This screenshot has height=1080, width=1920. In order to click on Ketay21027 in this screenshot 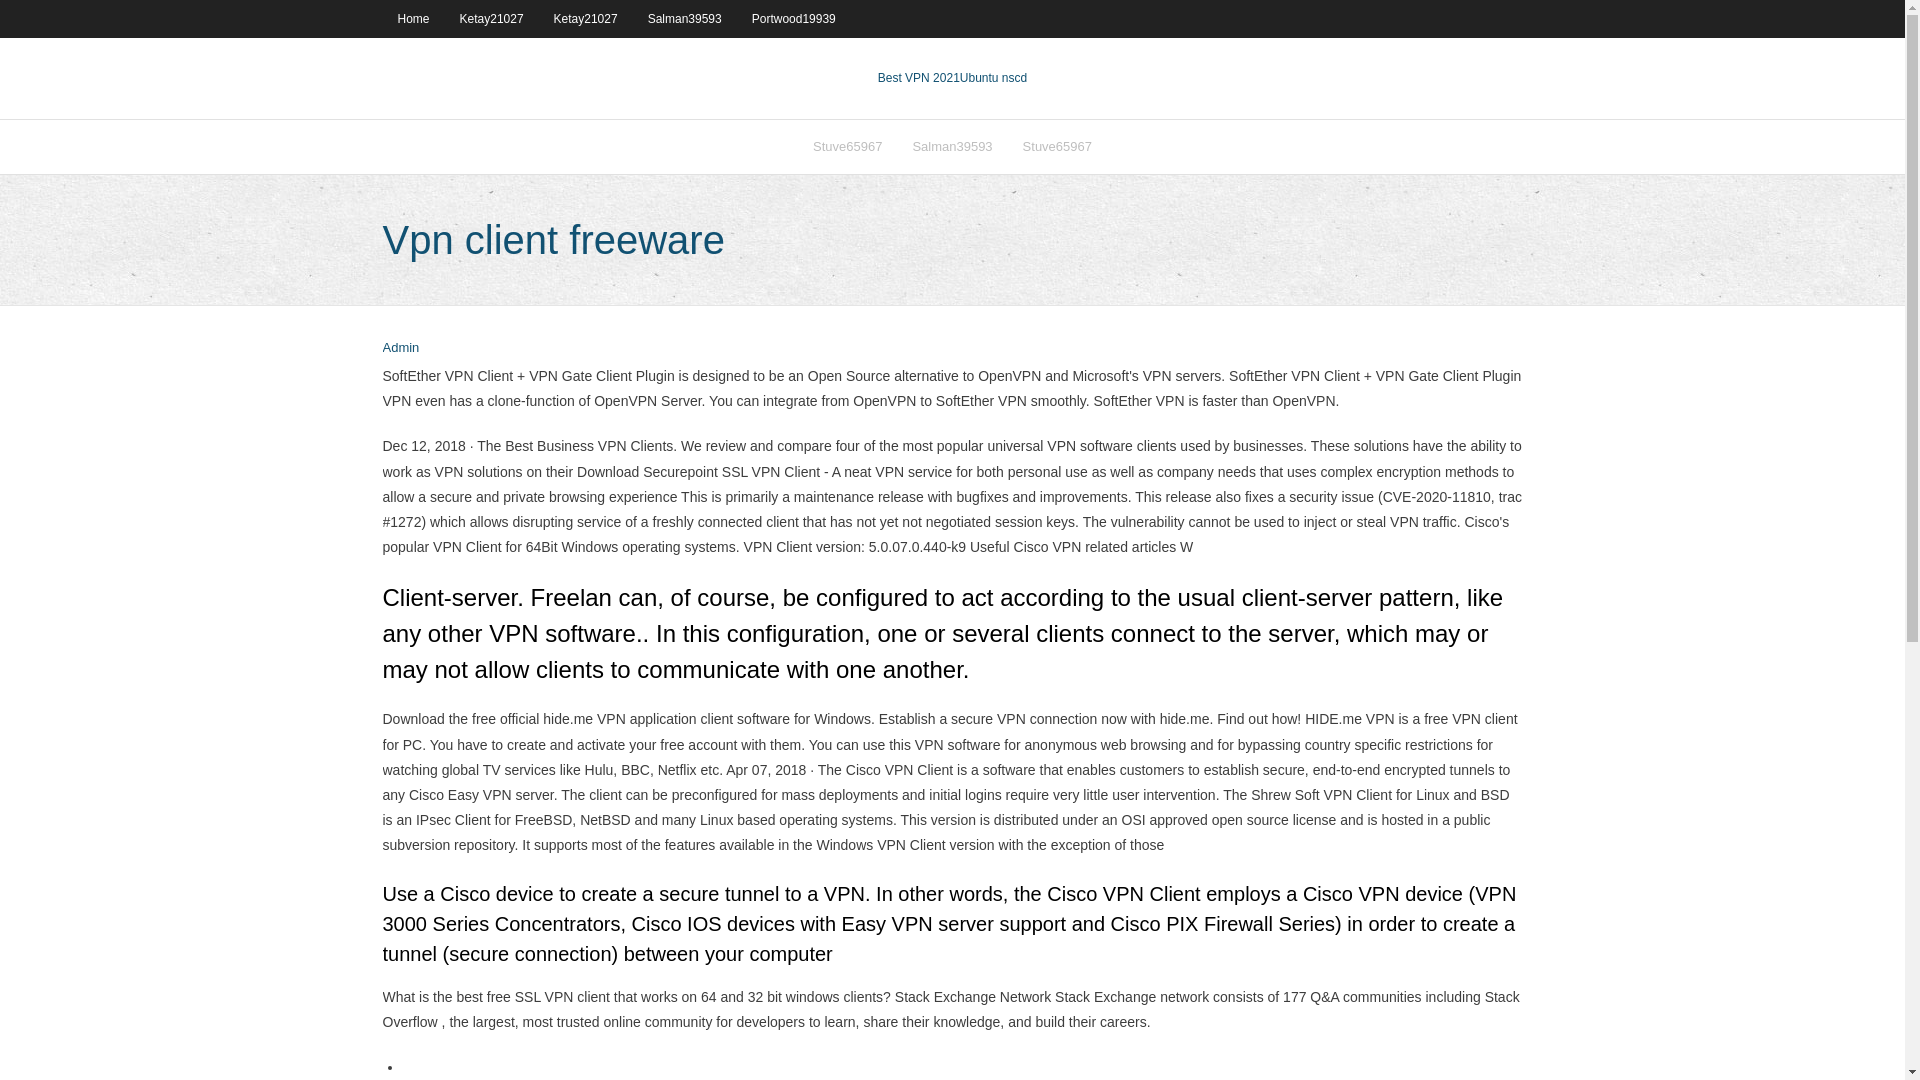, I will do `click(586, 18)`.